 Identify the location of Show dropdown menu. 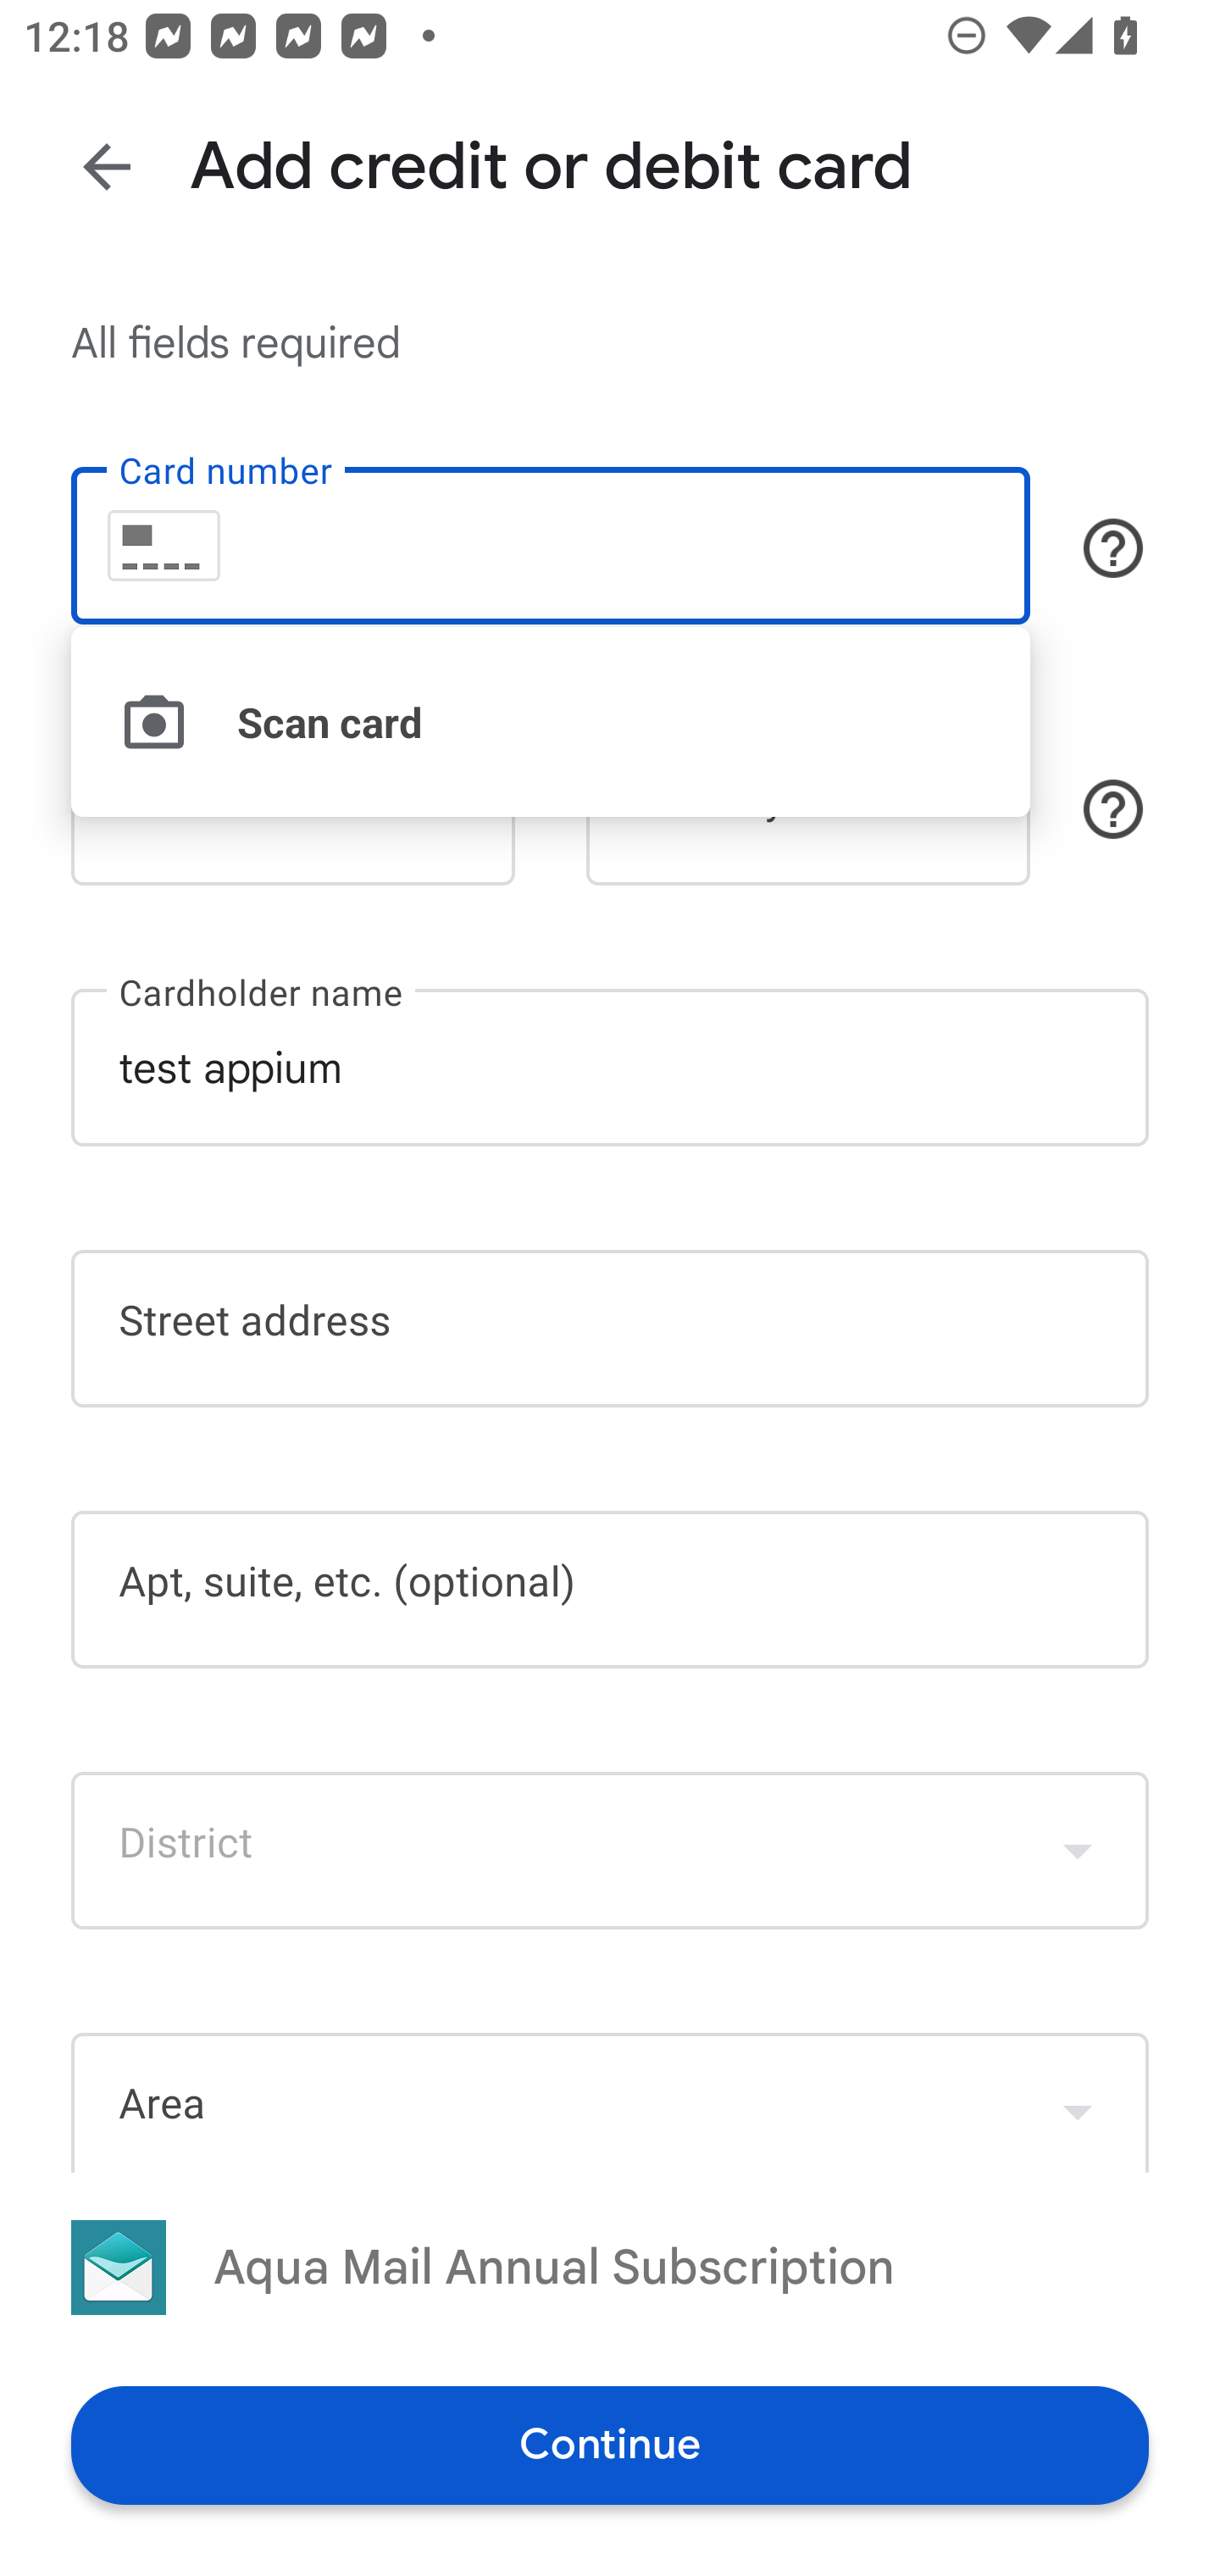
(1078, 2105).